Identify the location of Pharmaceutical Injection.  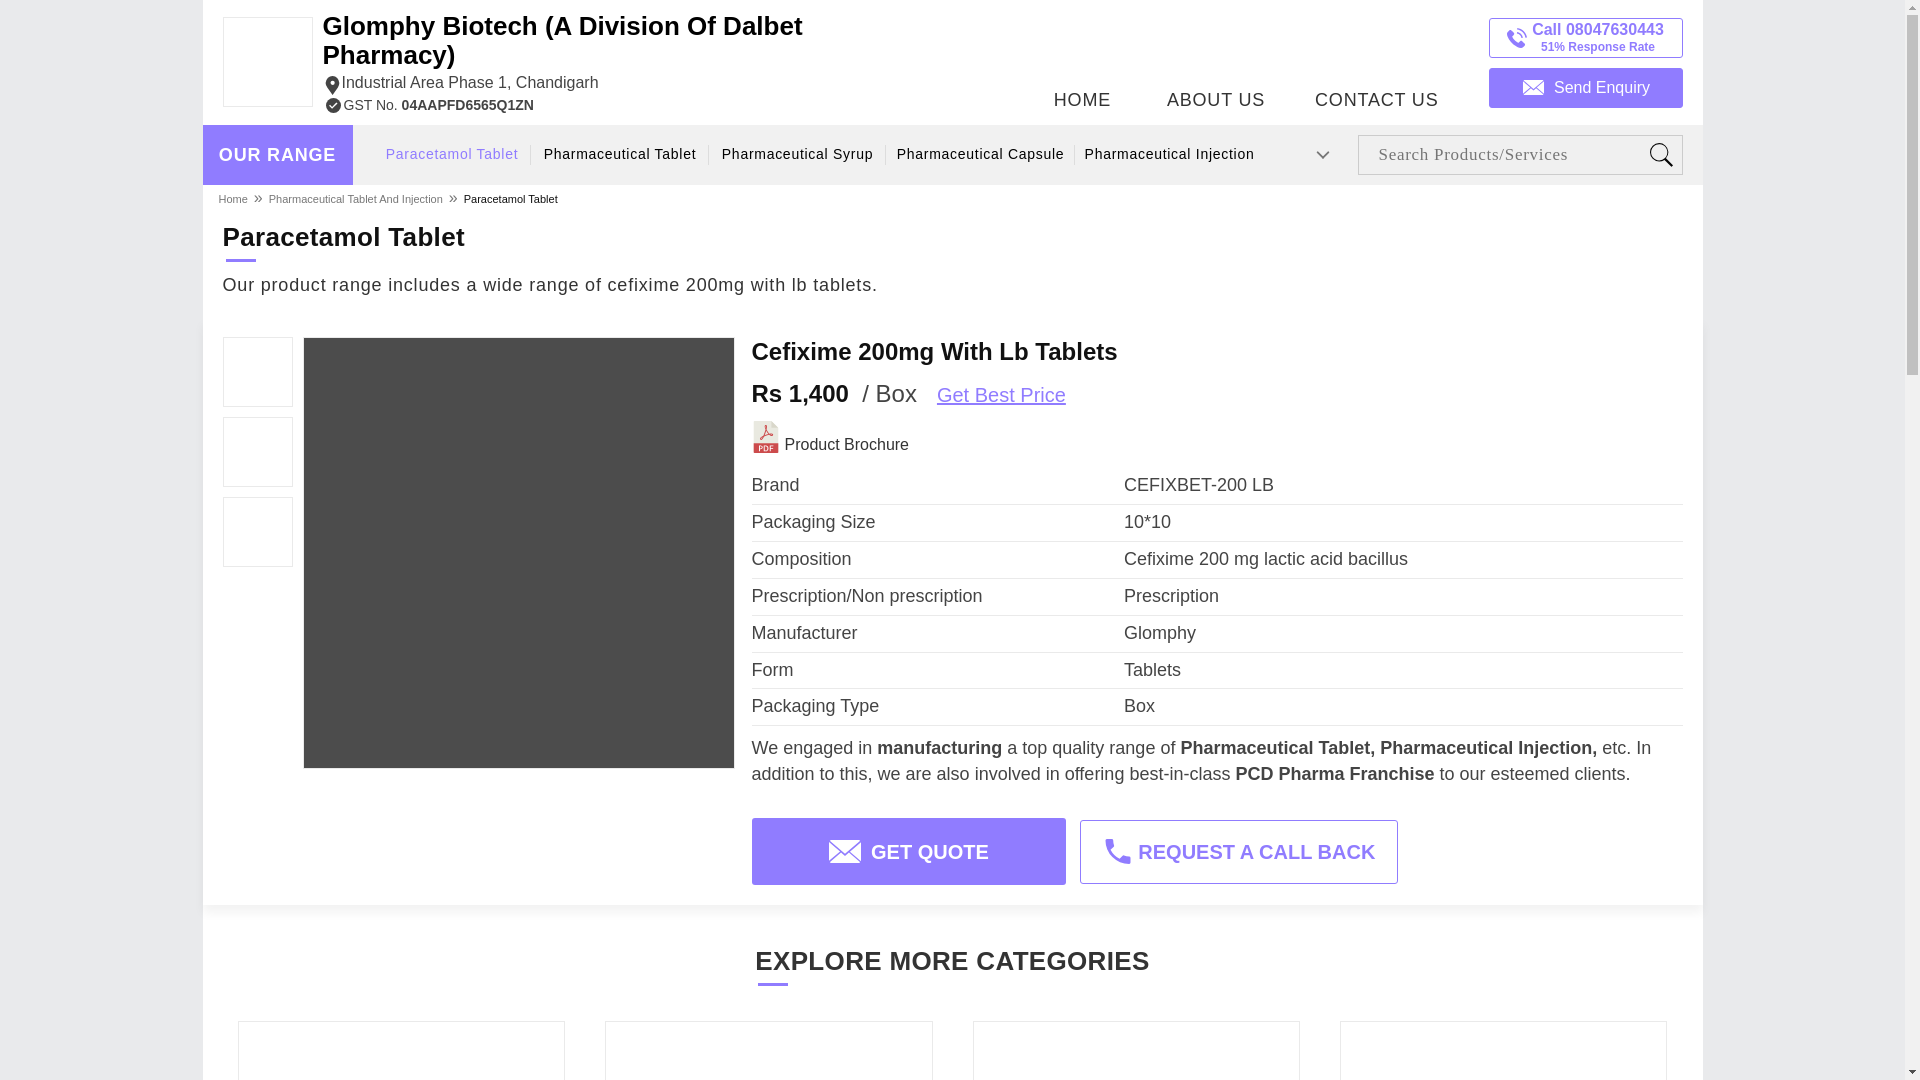
(1169, 154).